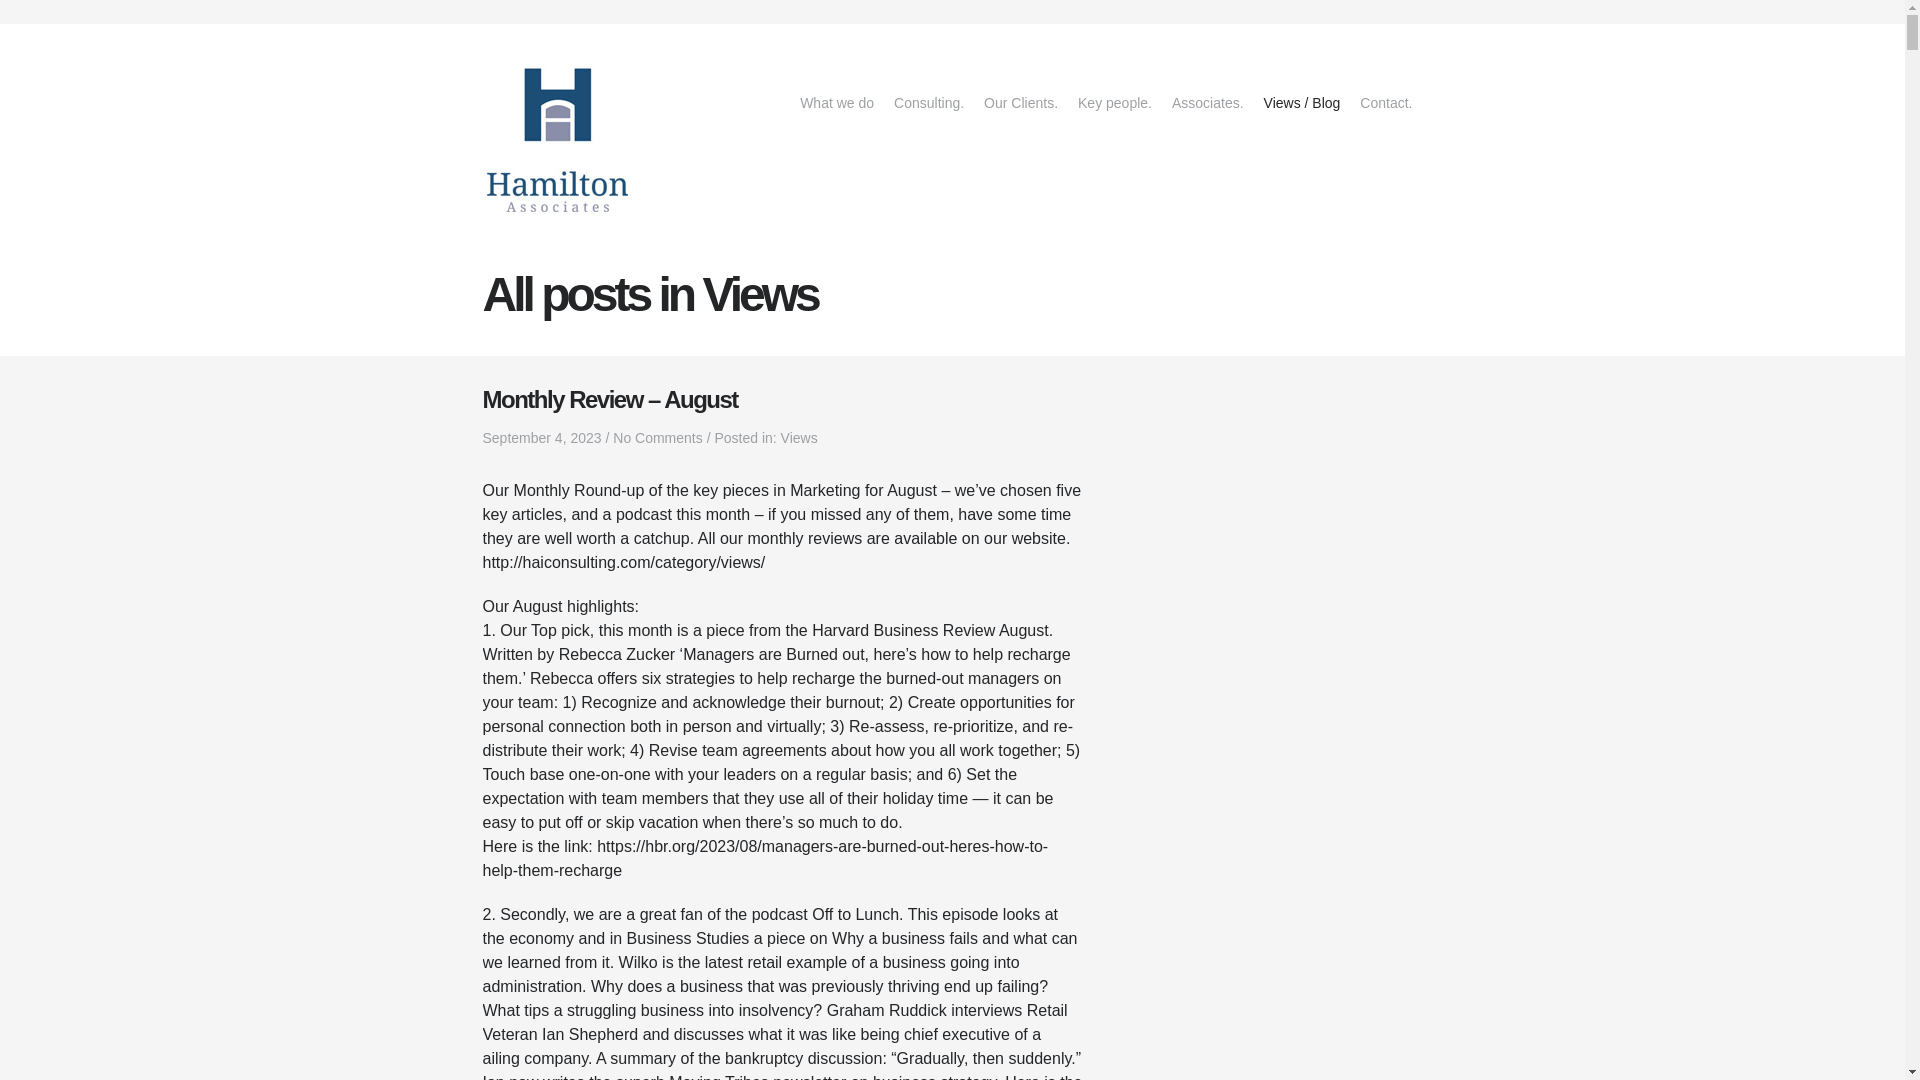  I want to click on Key people., so click(1114, 102).